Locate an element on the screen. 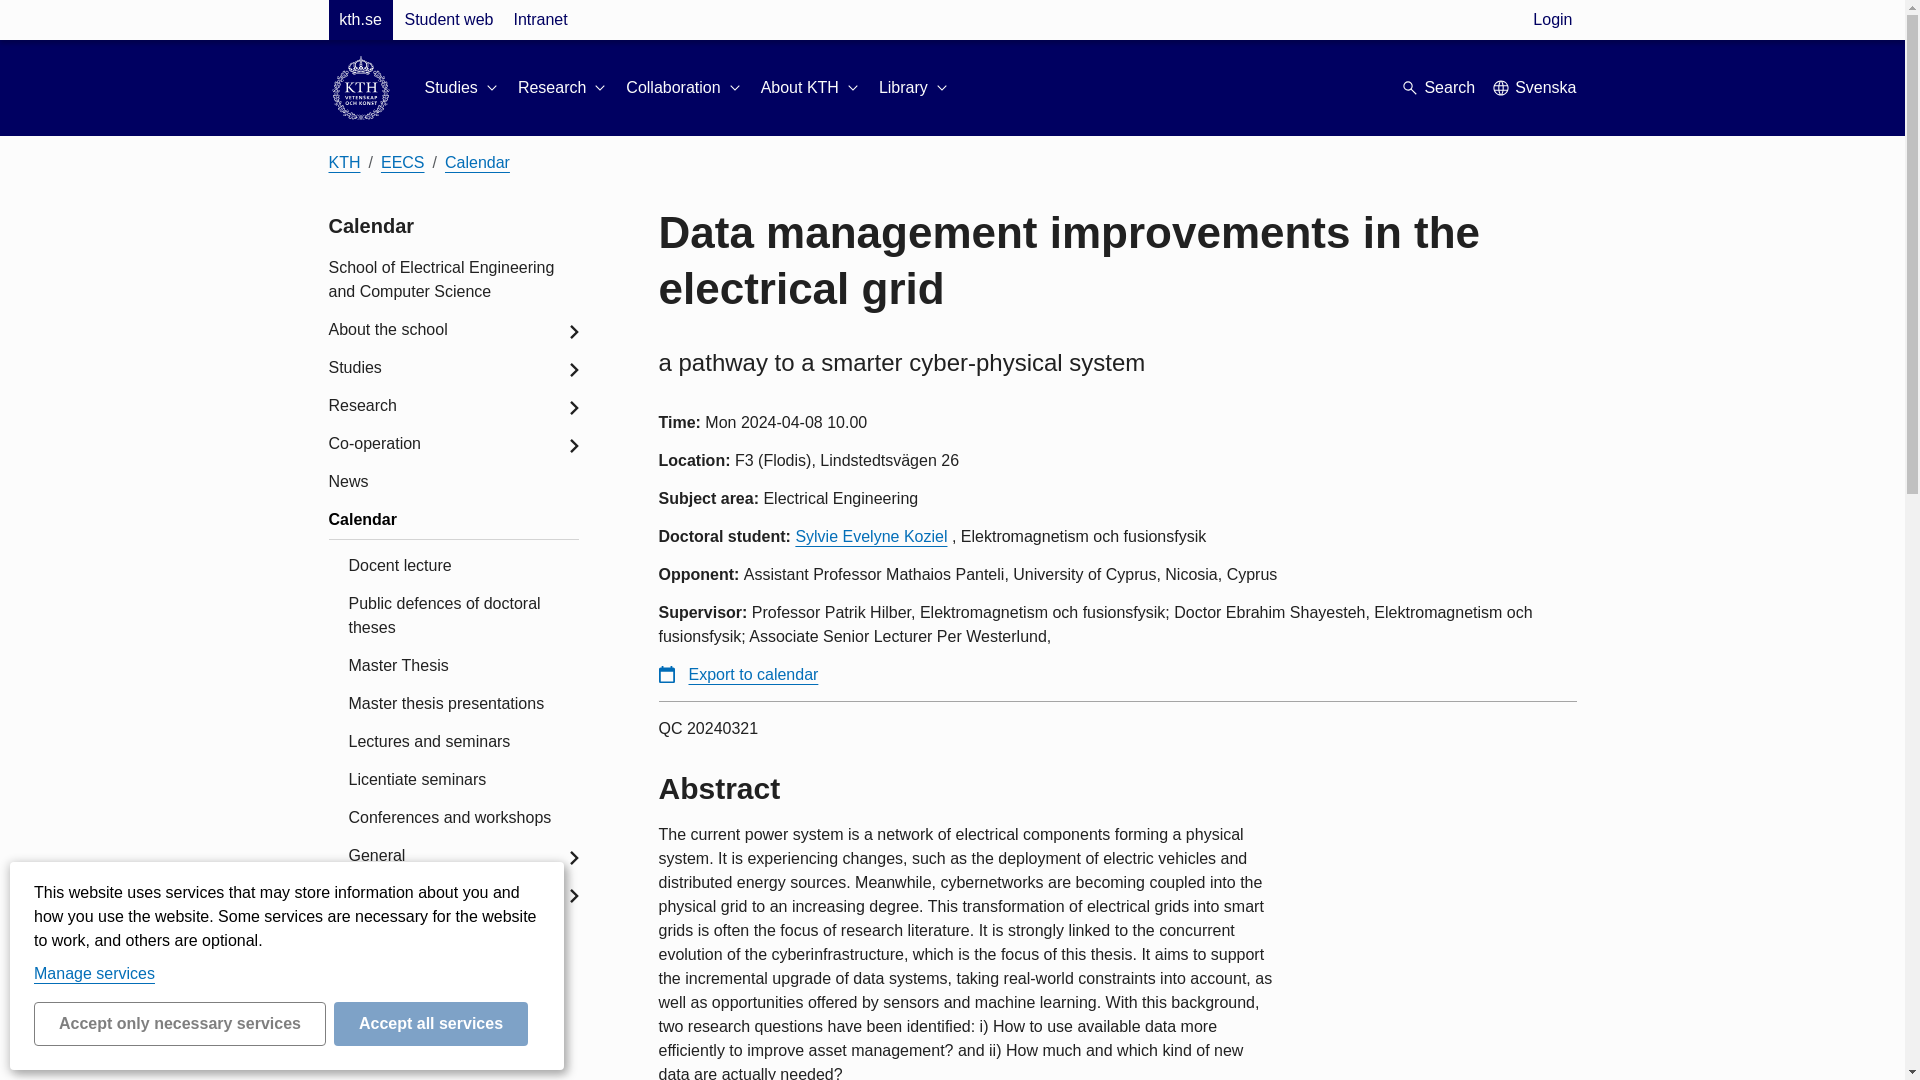  About KTH is located at coordinates (811, 88).